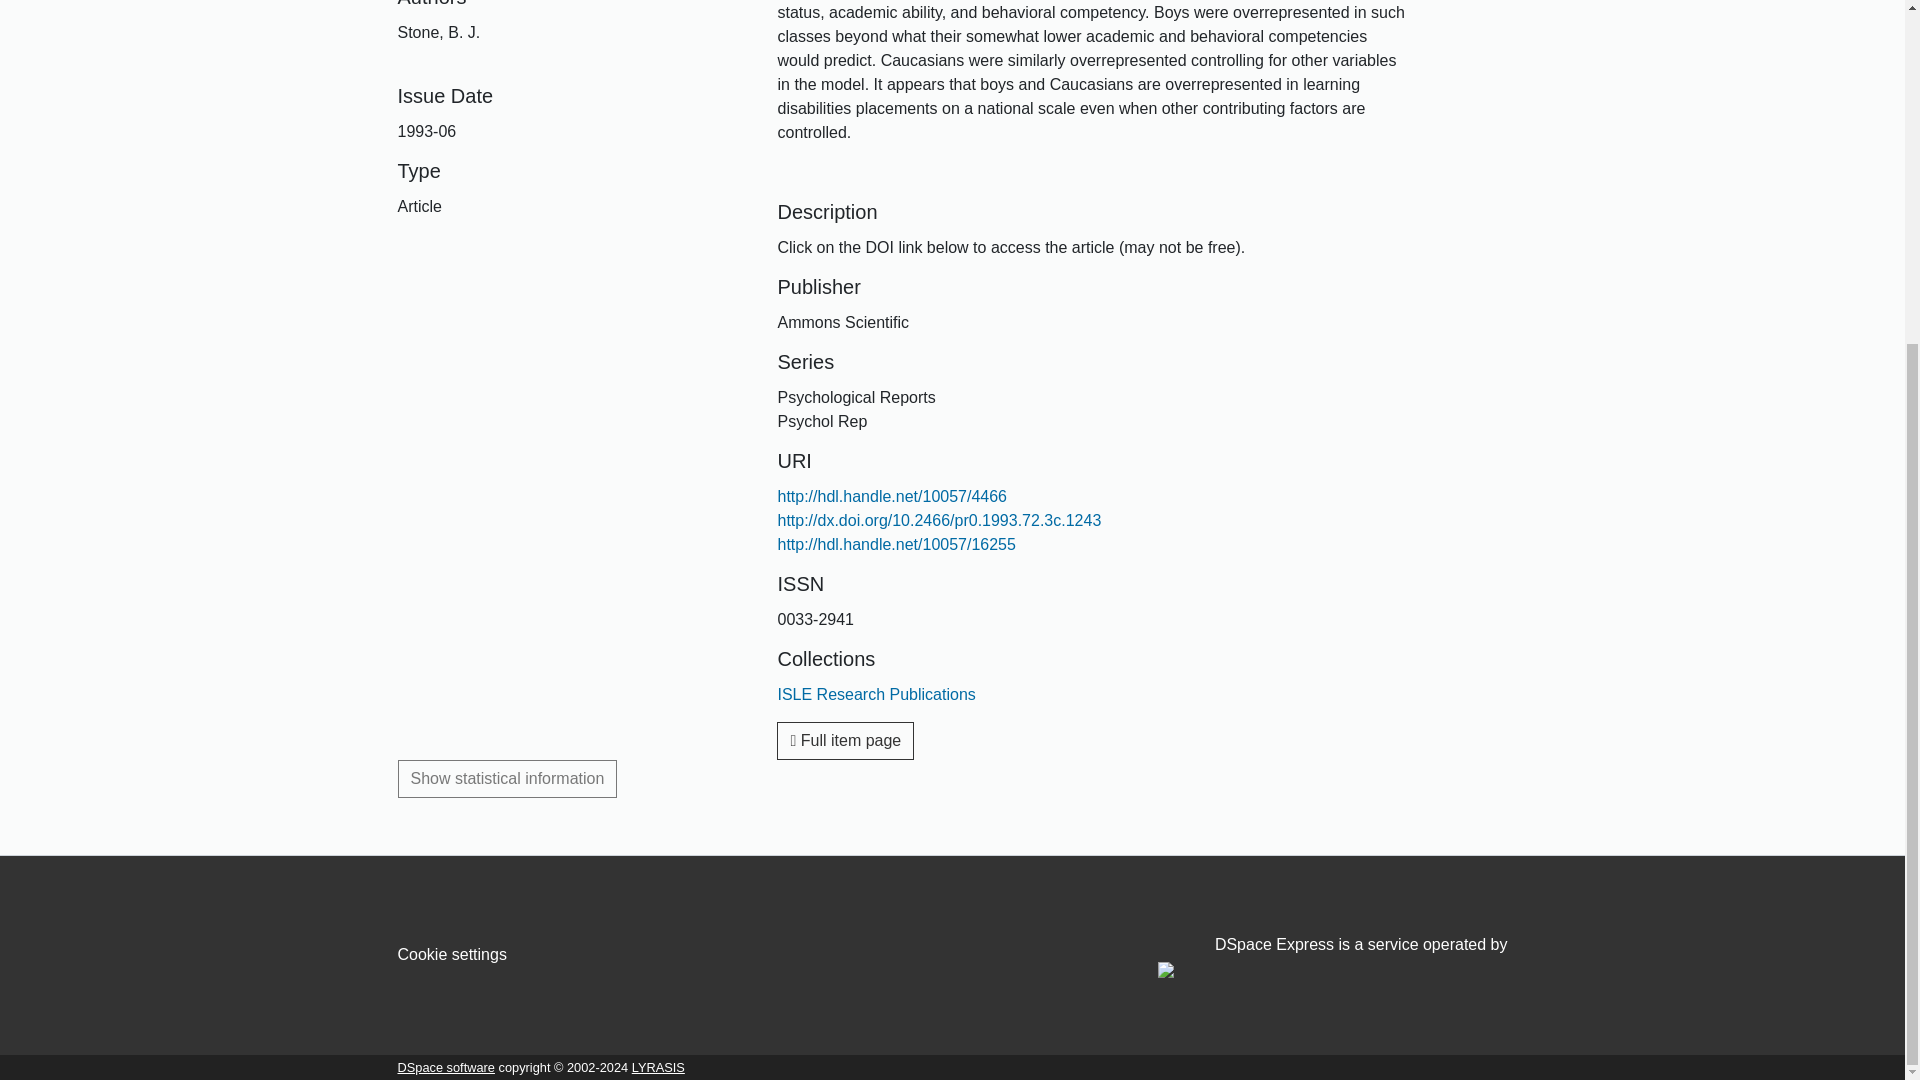 This screenshot has height=1080, width=1920. What do you see at coordinates (845, 741) in the screenshot?
I see `Full item page` at bounding box center [845, 741].